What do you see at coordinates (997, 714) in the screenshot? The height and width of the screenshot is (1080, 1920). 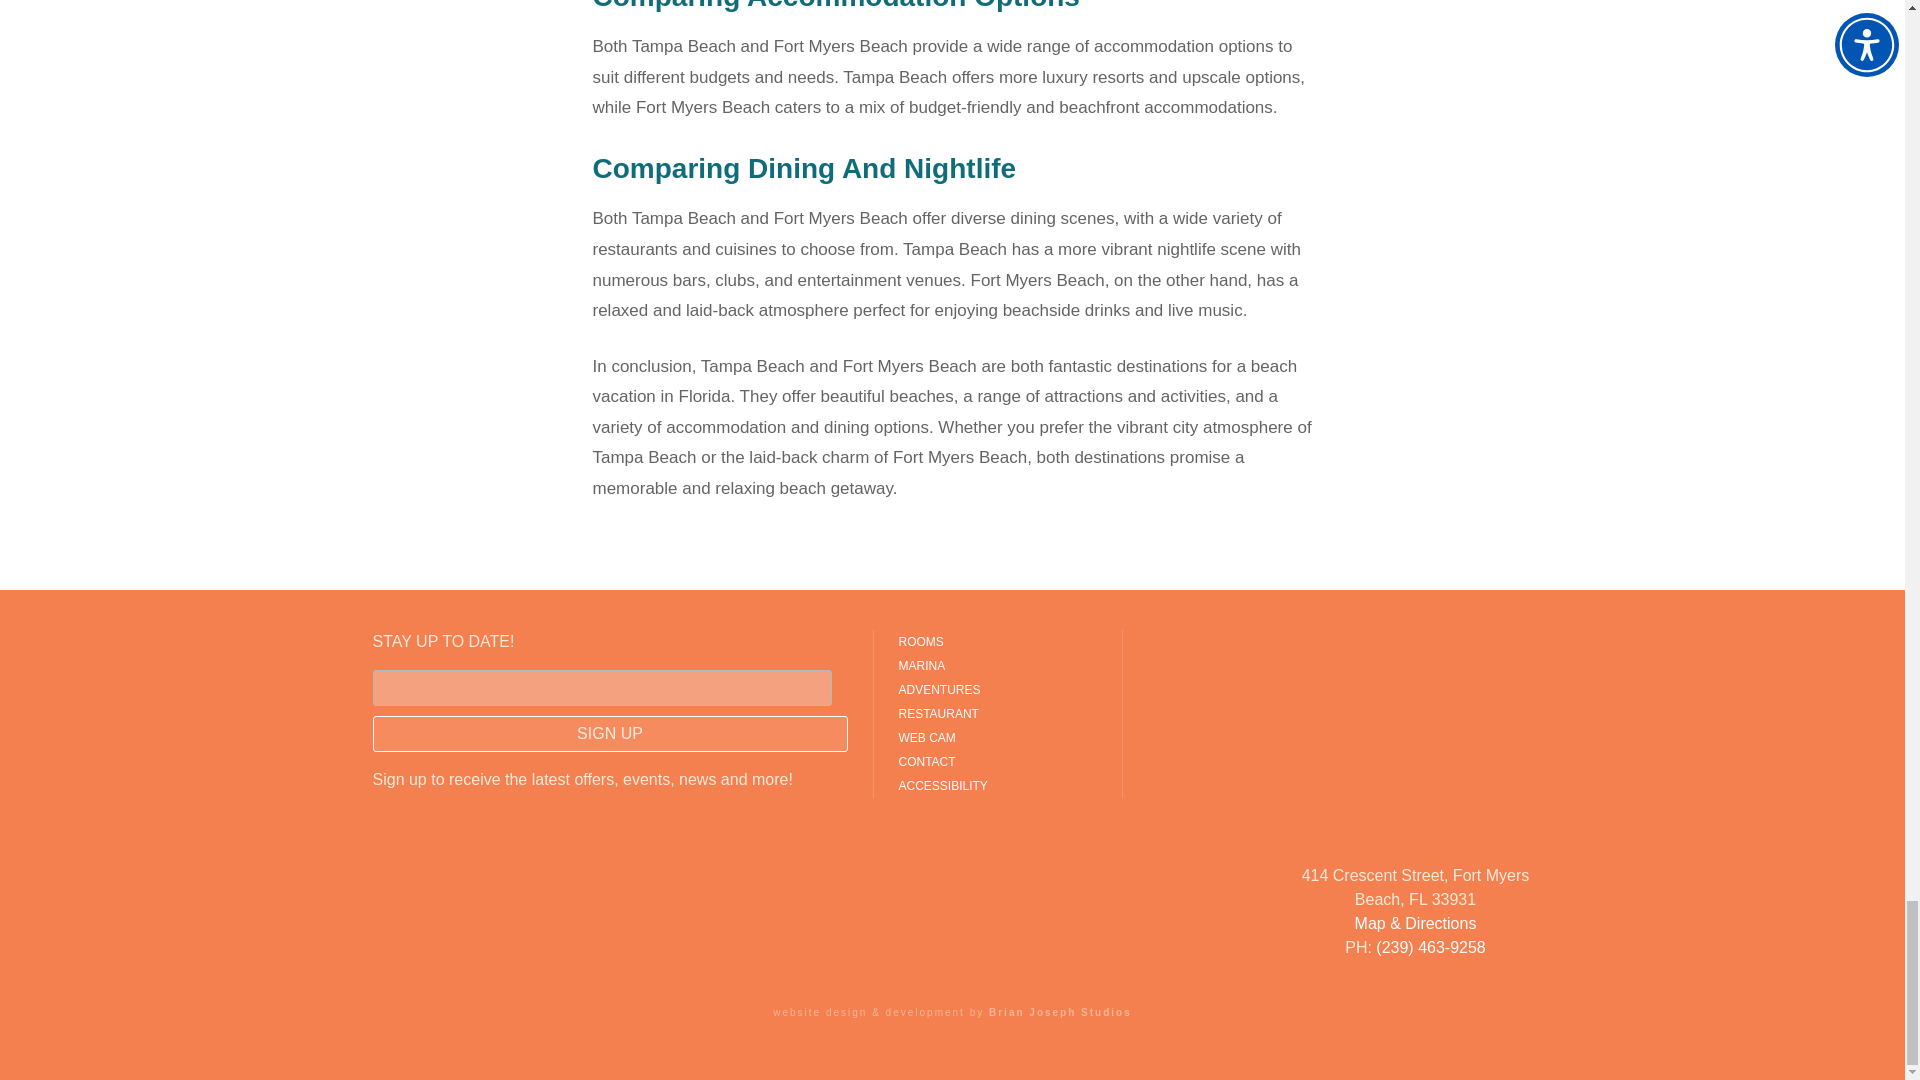 I see `RESTAURANT` at bounding box center [997, 714].